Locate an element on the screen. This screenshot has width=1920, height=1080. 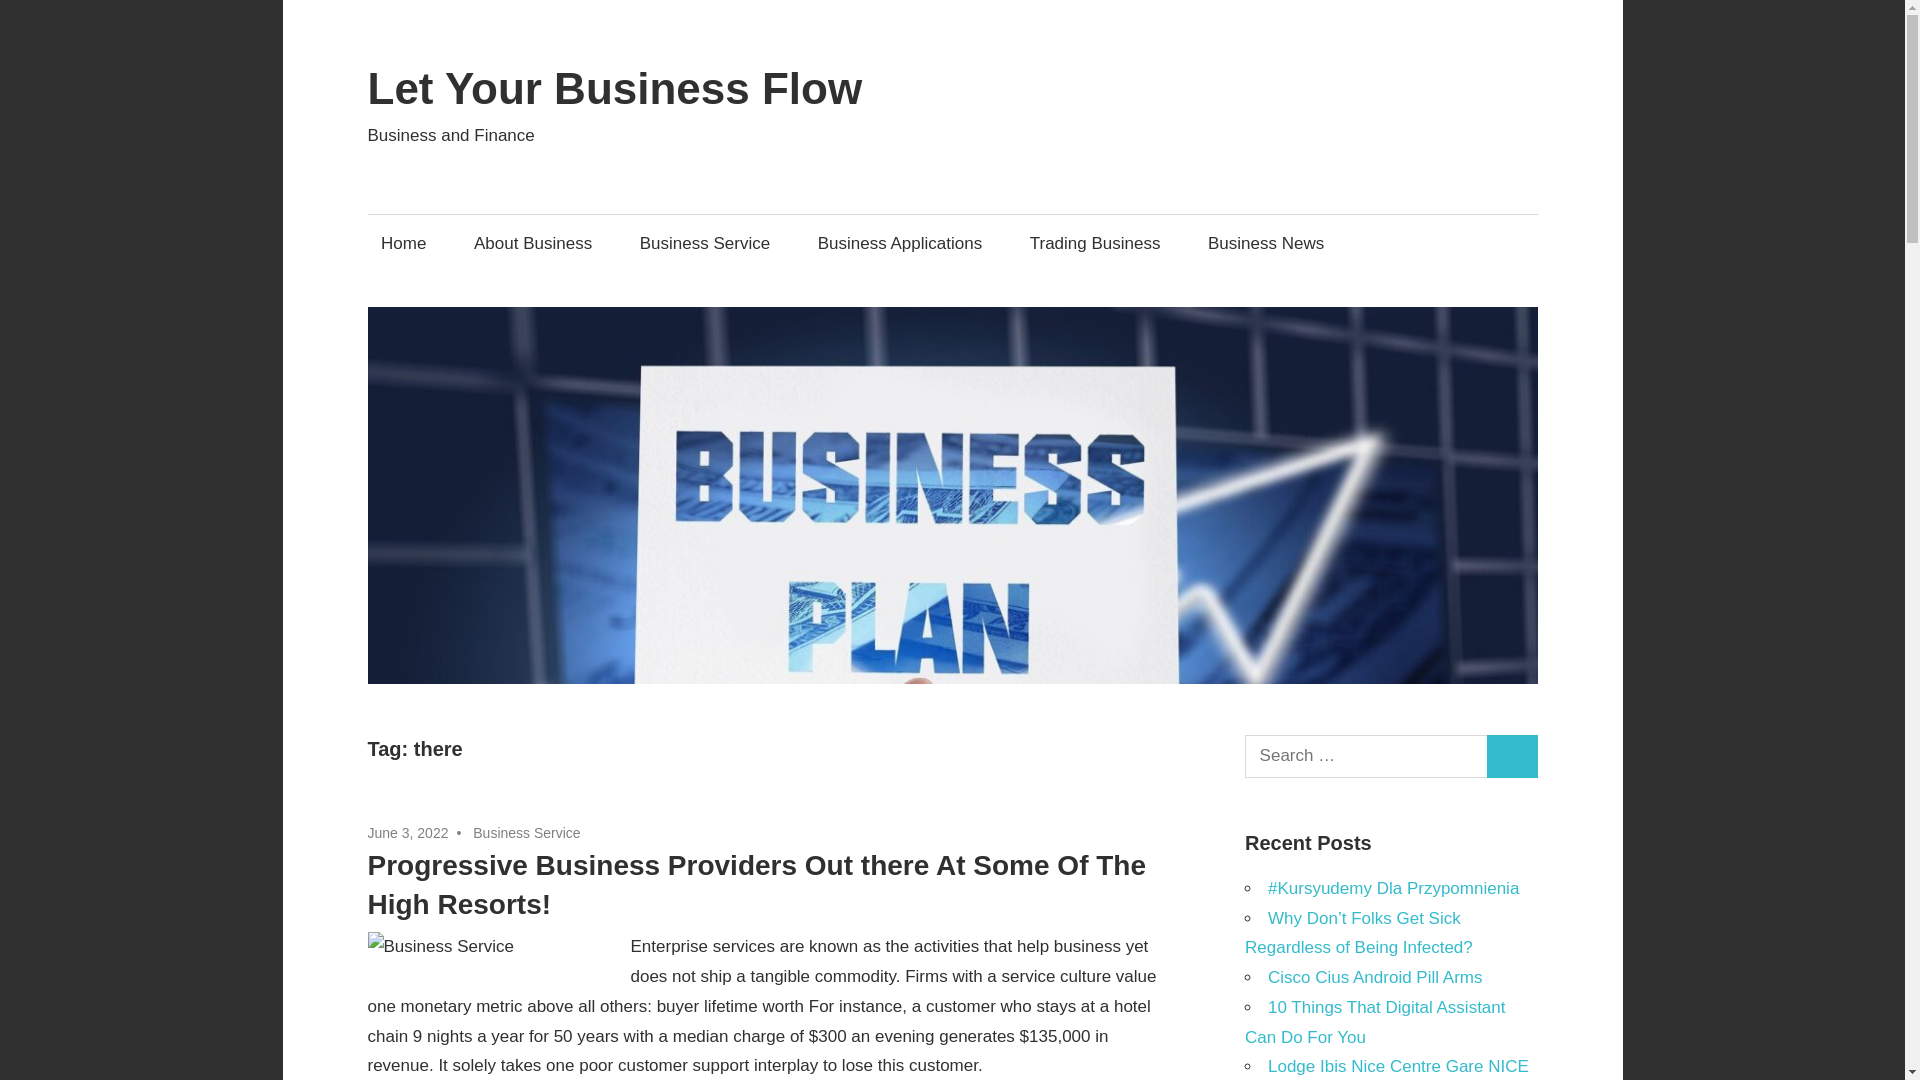
June 3, 2022 is located at coordinates (408, 833).